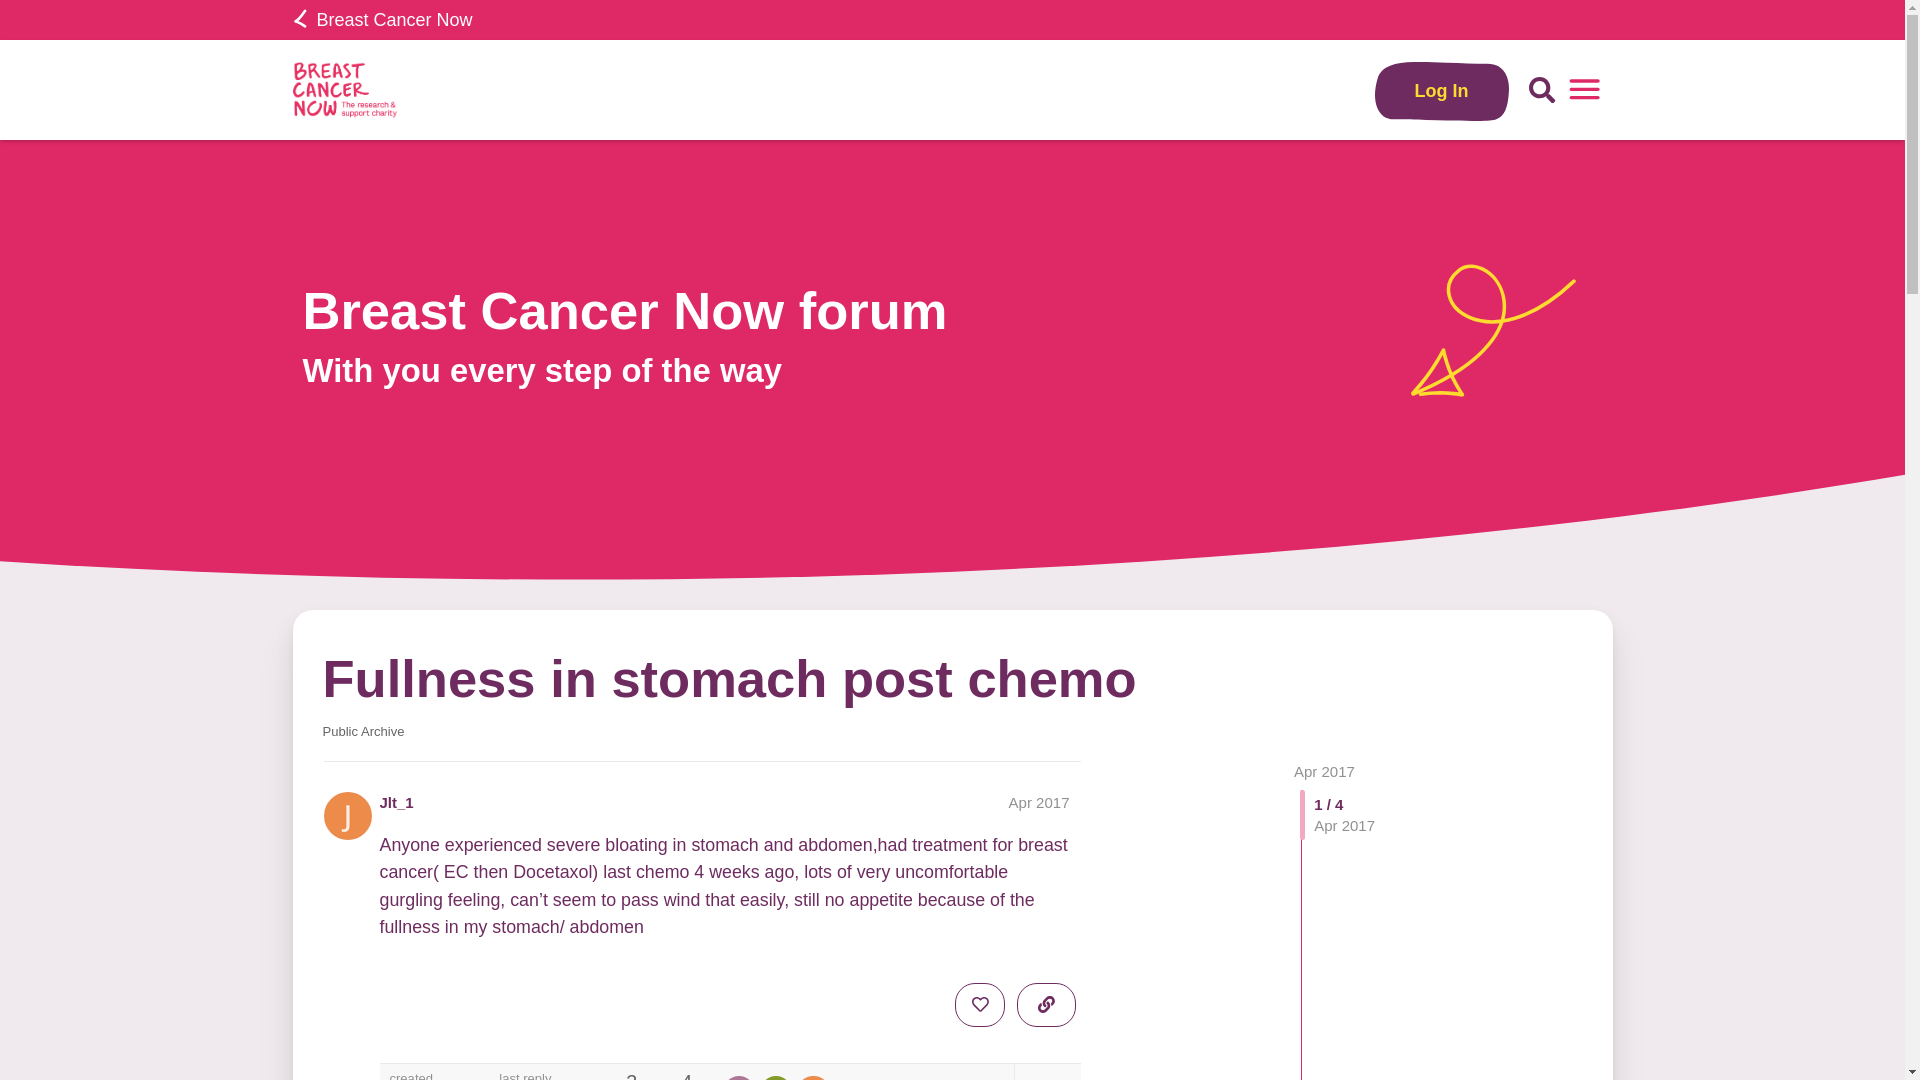 This screenshot has height=1080, width=1920. Describe the element at coordinates (362, 731) in the screenshot. I see `Archived posts which are available to view.` at that location.